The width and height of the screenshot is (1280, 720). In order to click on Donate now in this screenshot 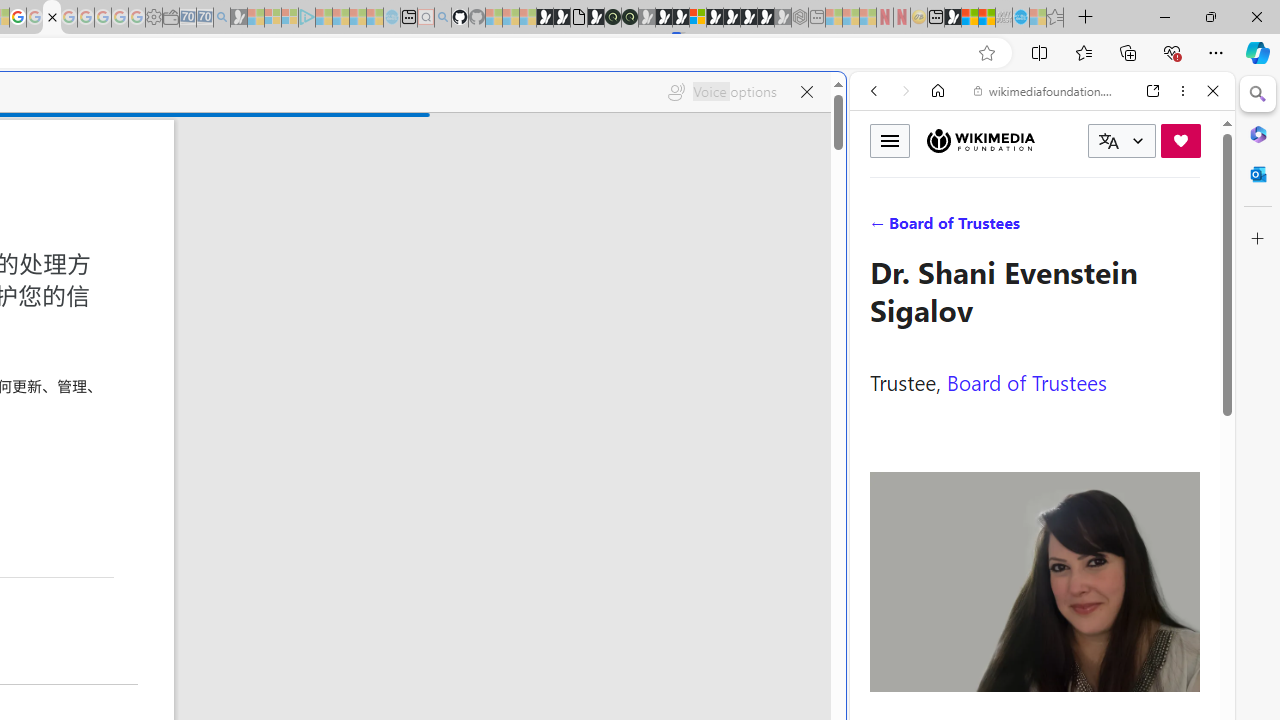, I will do `click(1180, 140)`.